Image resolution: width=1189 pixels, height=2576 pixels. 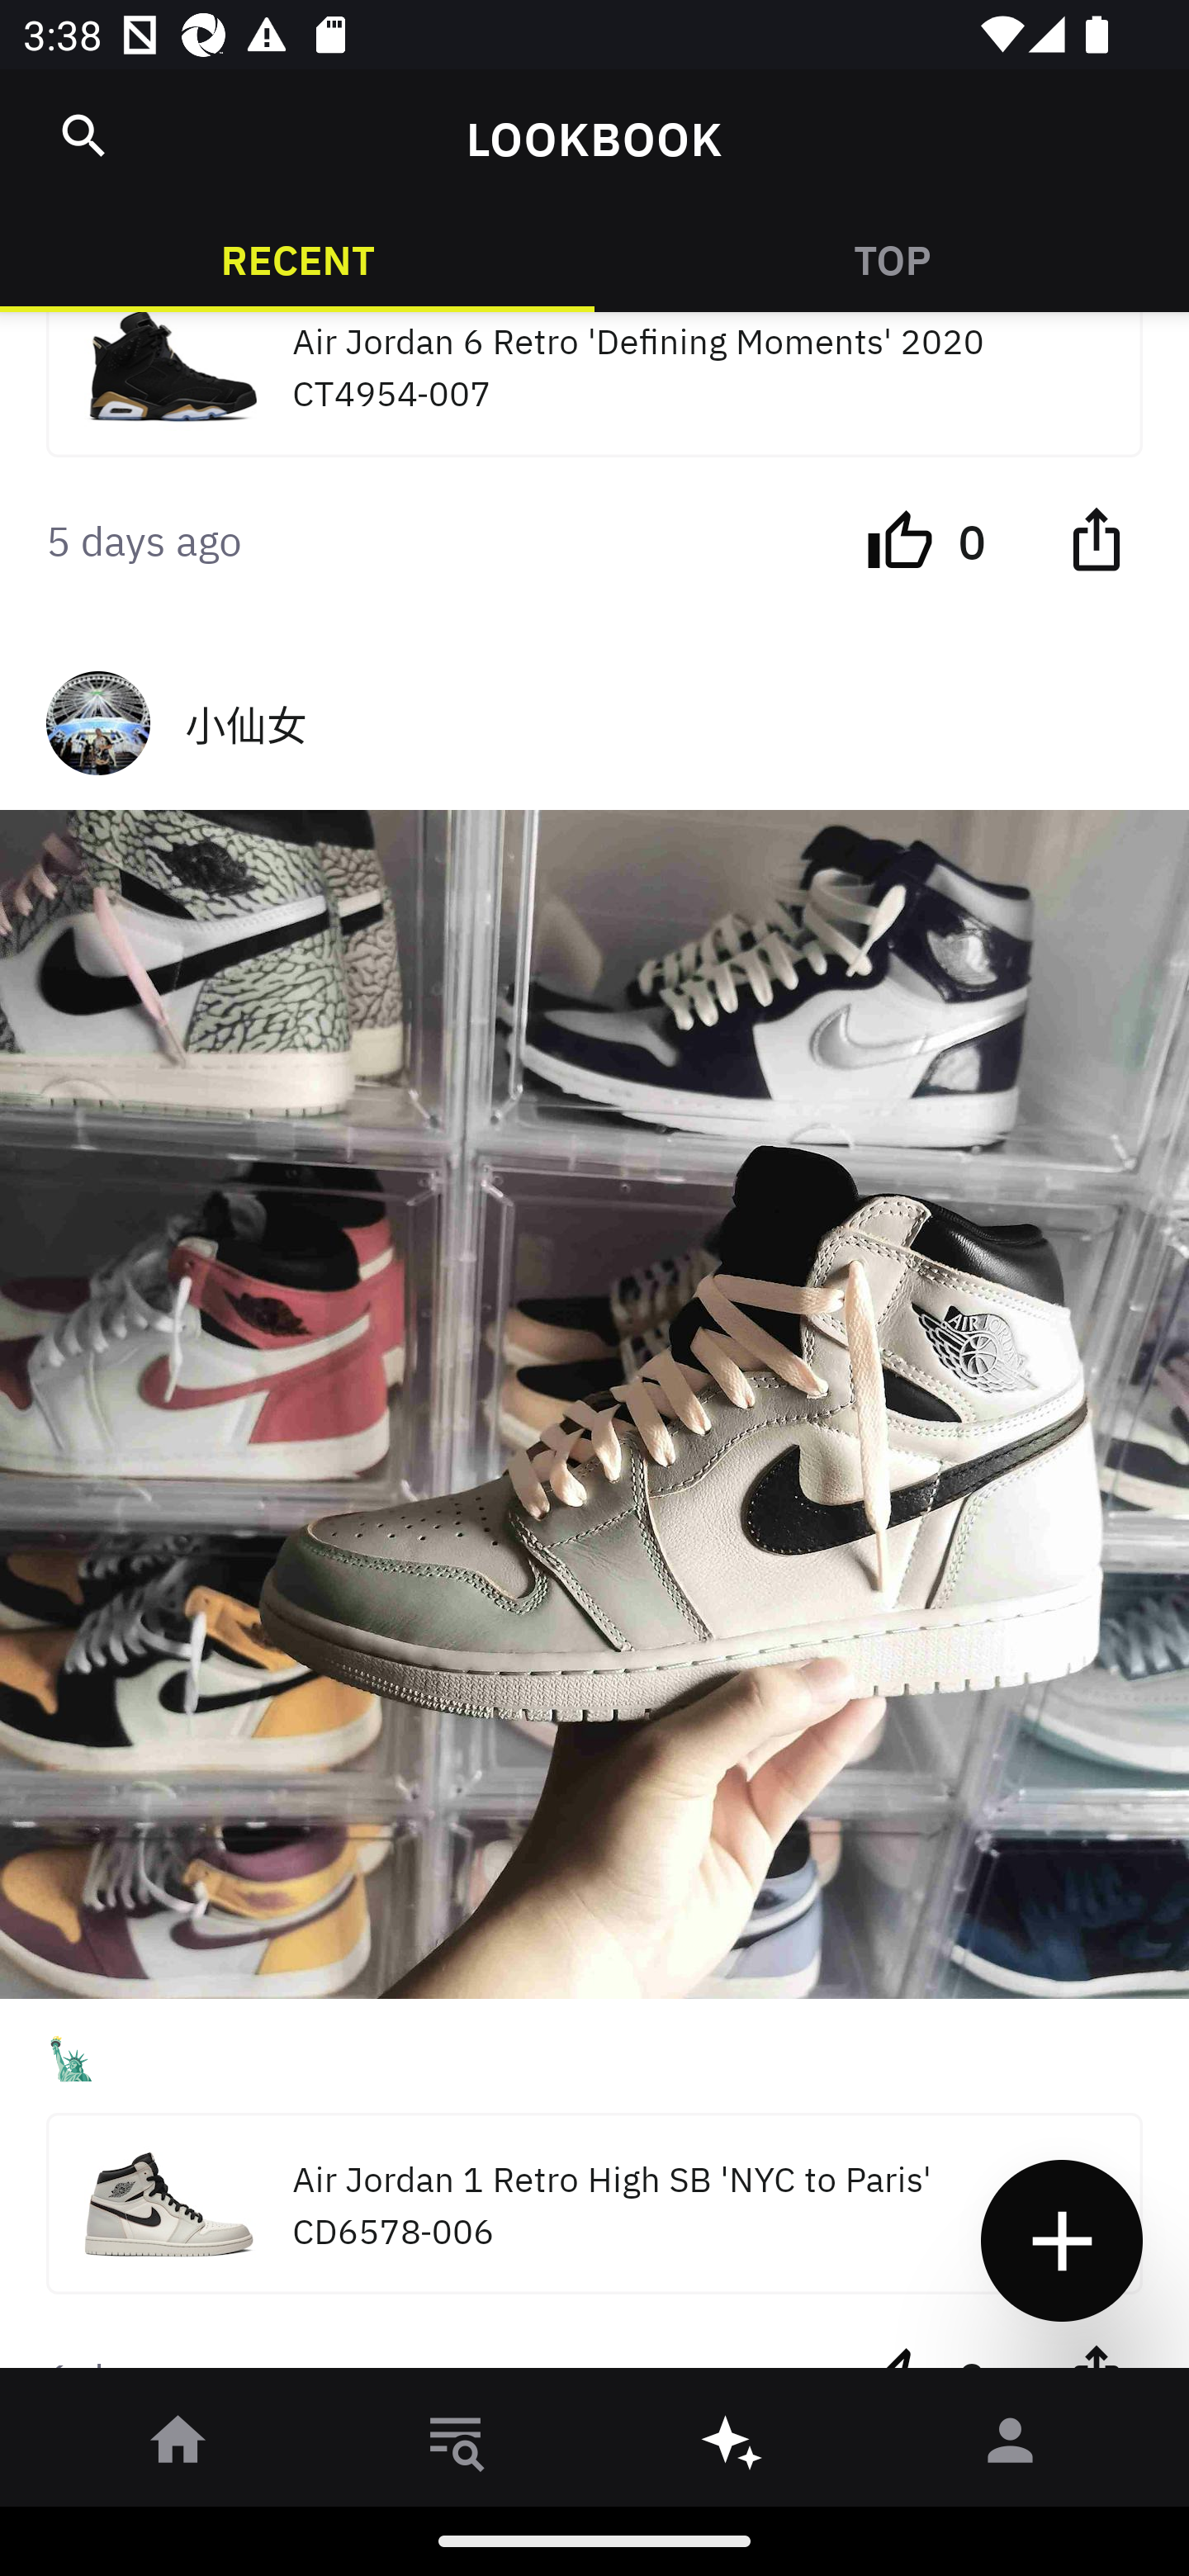 What do you see at coordinates (594, 2056) in the screenshot?
I see `🗽` at bounding box center [594, 2056].